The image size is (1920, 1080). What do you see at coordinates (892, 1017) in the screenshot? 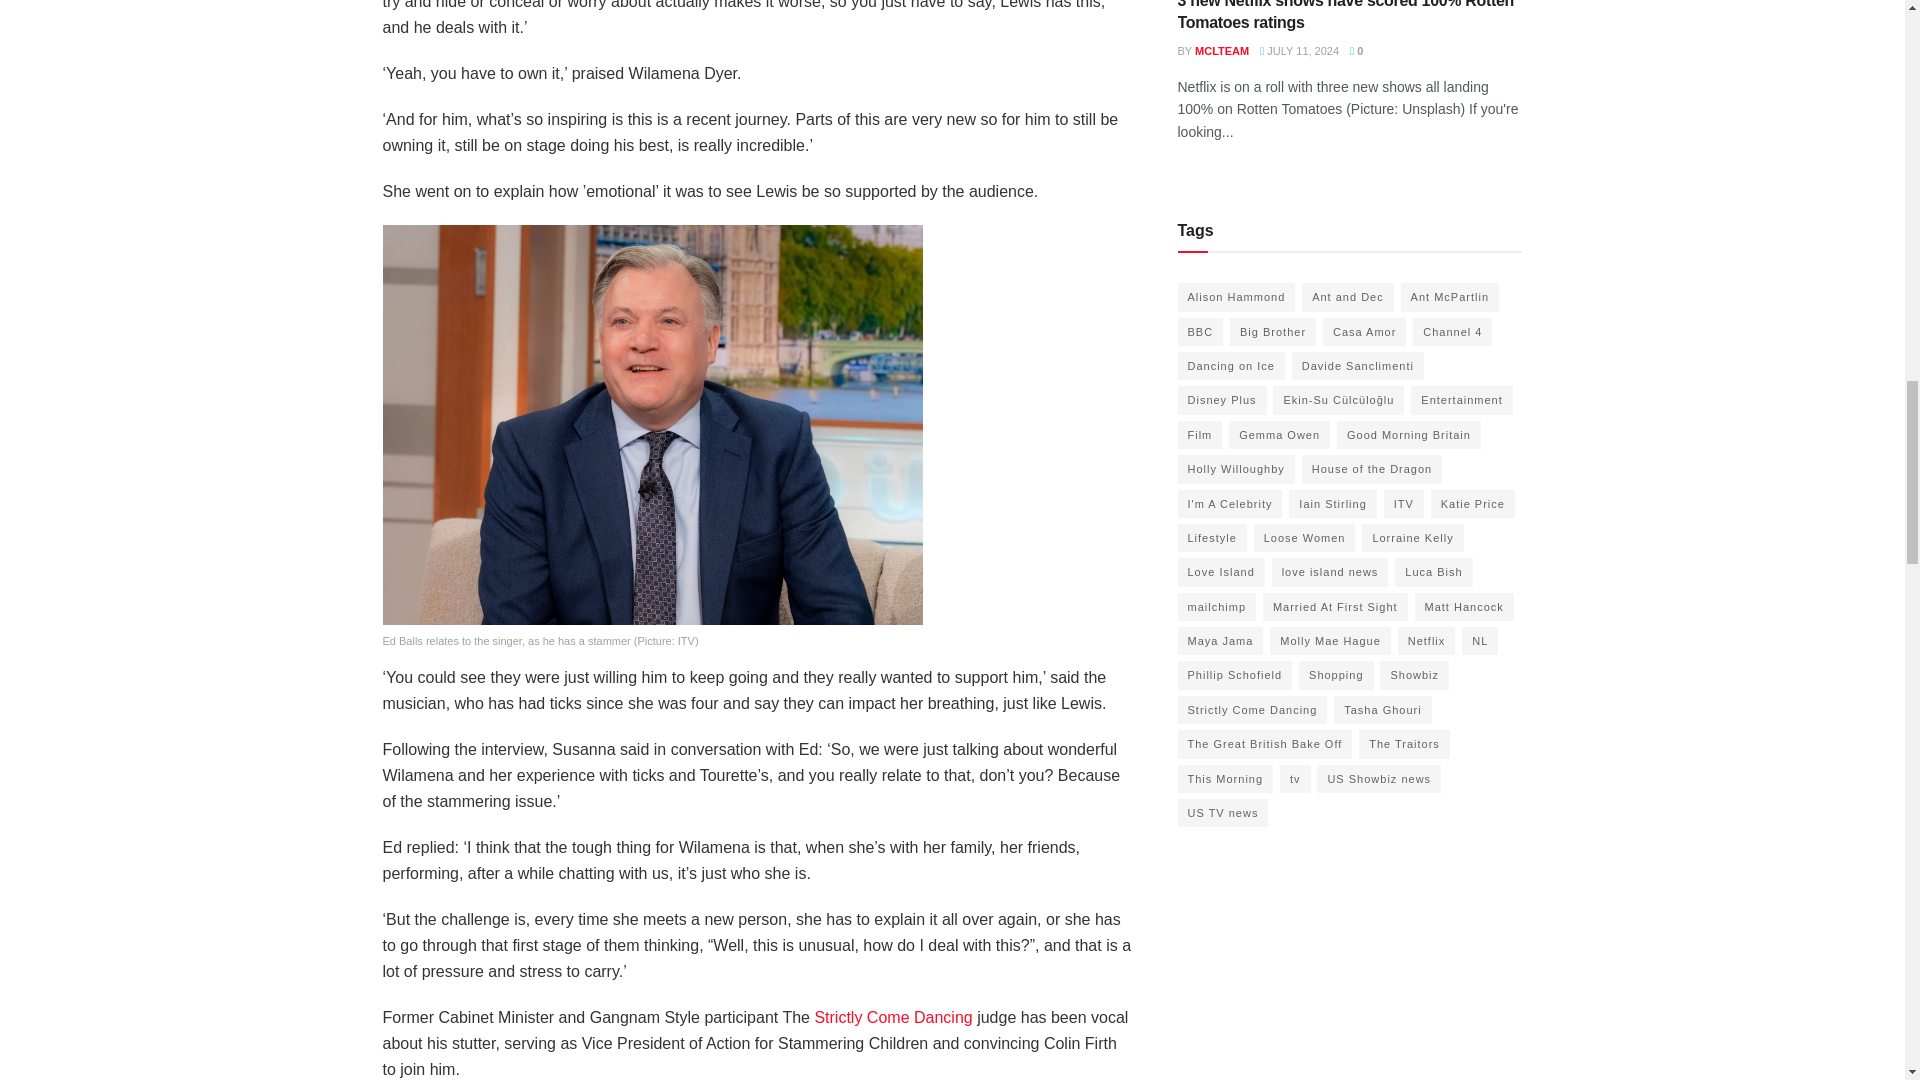
I see `strictly come davcing` at bounding box center [892, 1017].